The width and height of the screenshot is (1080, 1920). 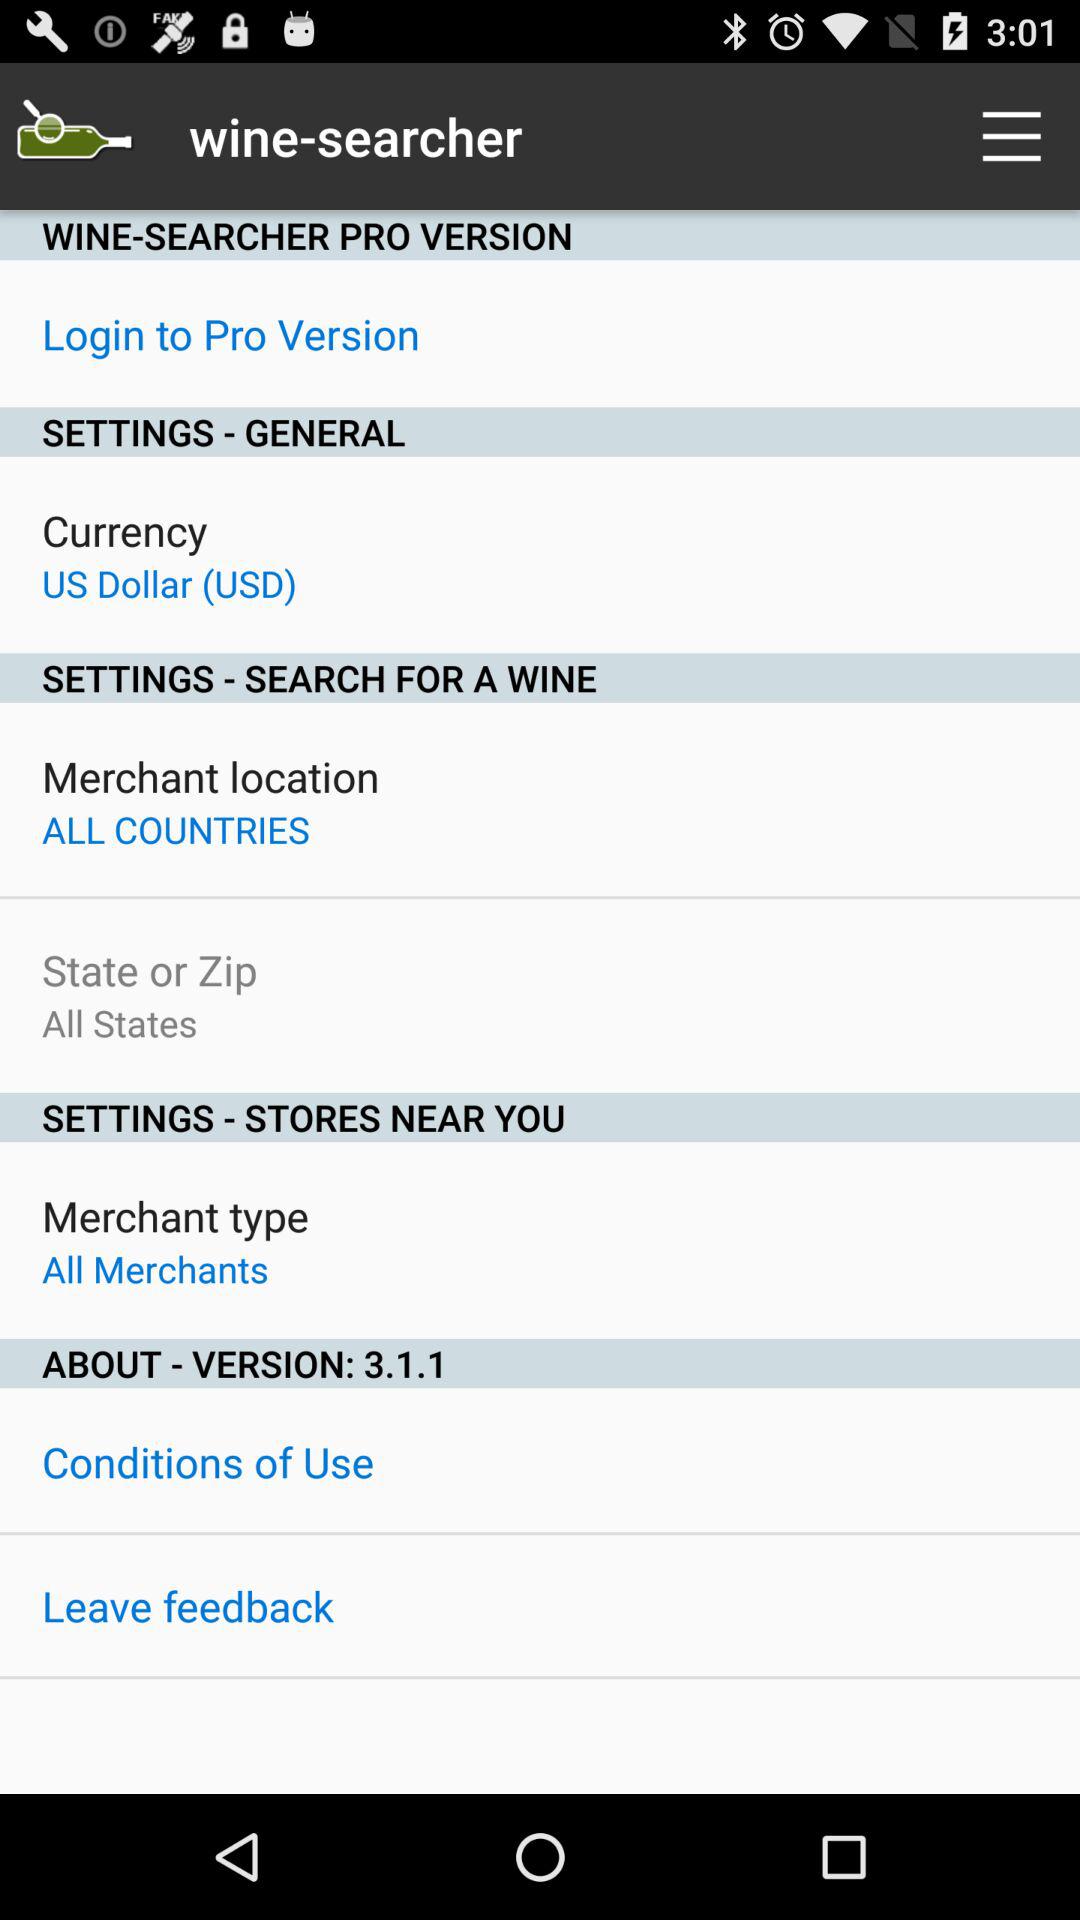 I want to click on press icon at the top right corner, so click(x=1016, y=136).